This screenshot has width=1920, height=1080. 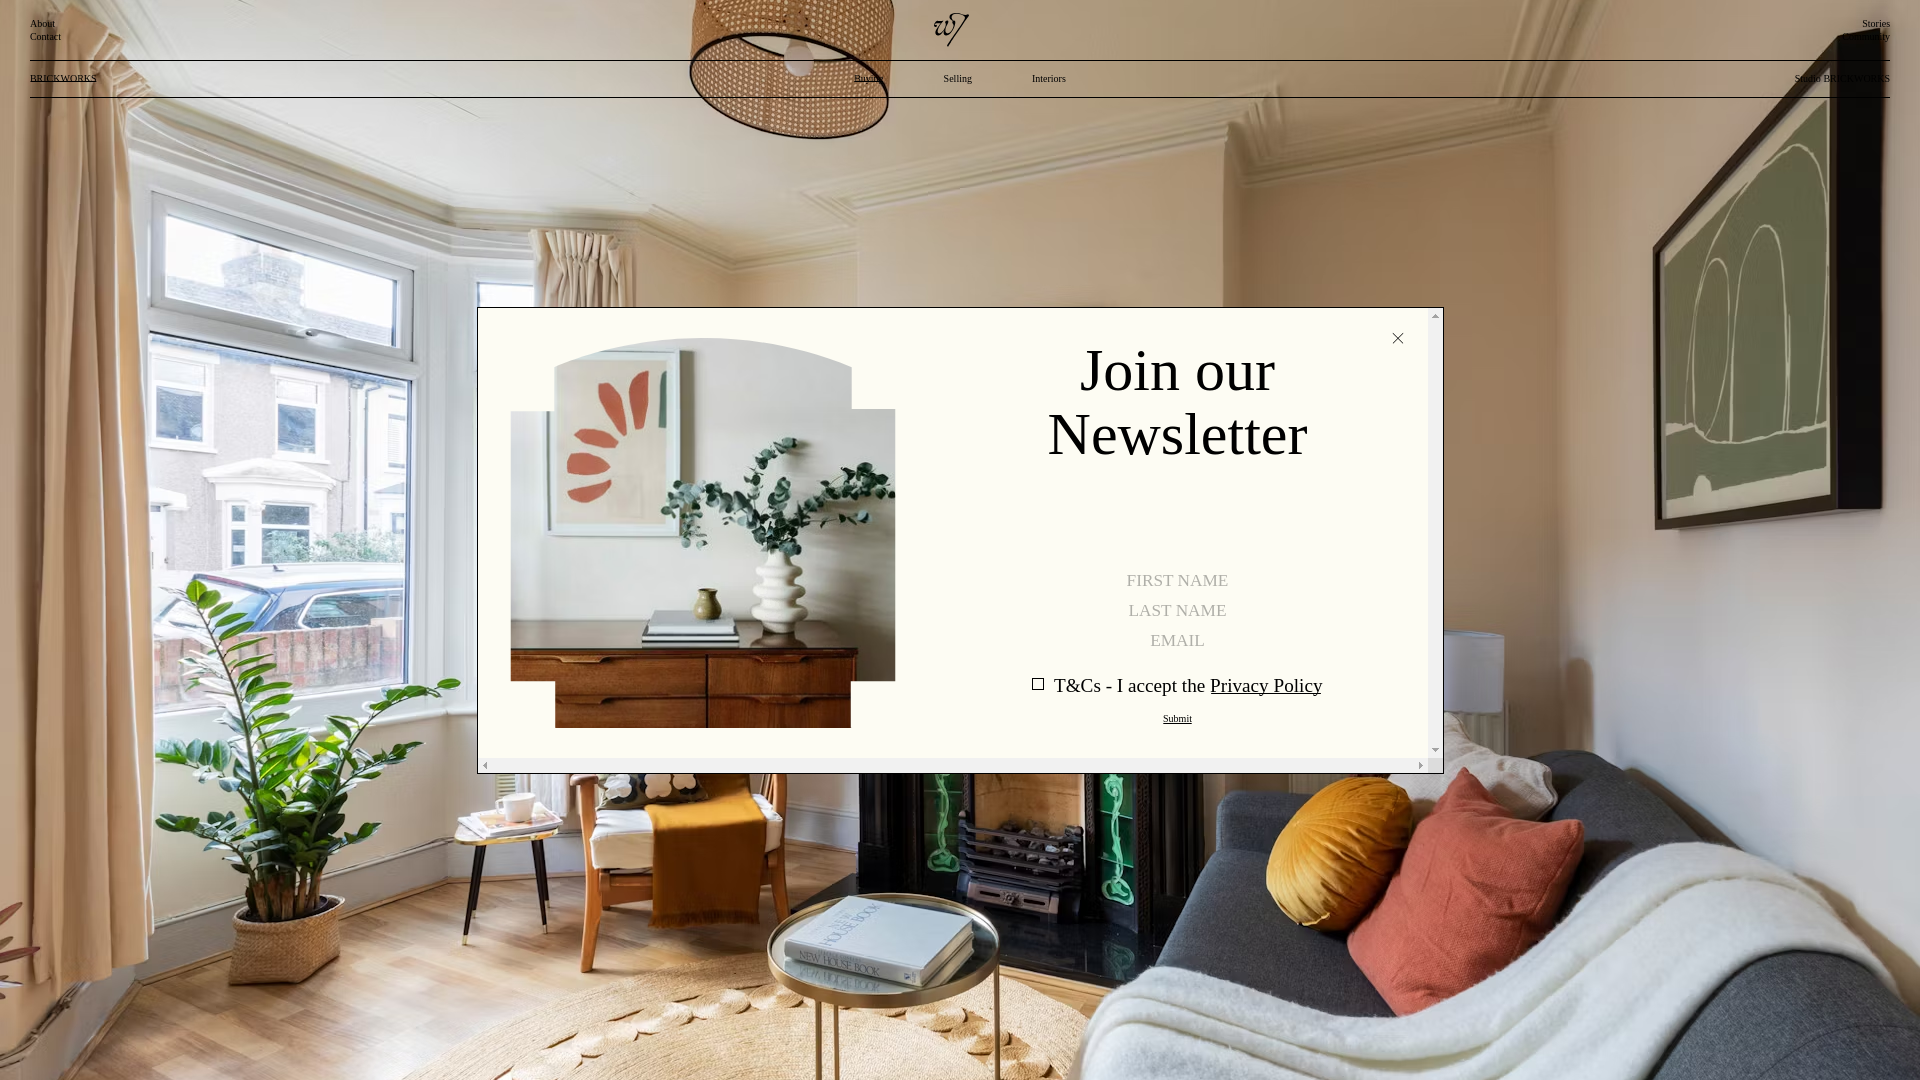 I want to click on BRICKWORKS, so click(x=64, y=79).